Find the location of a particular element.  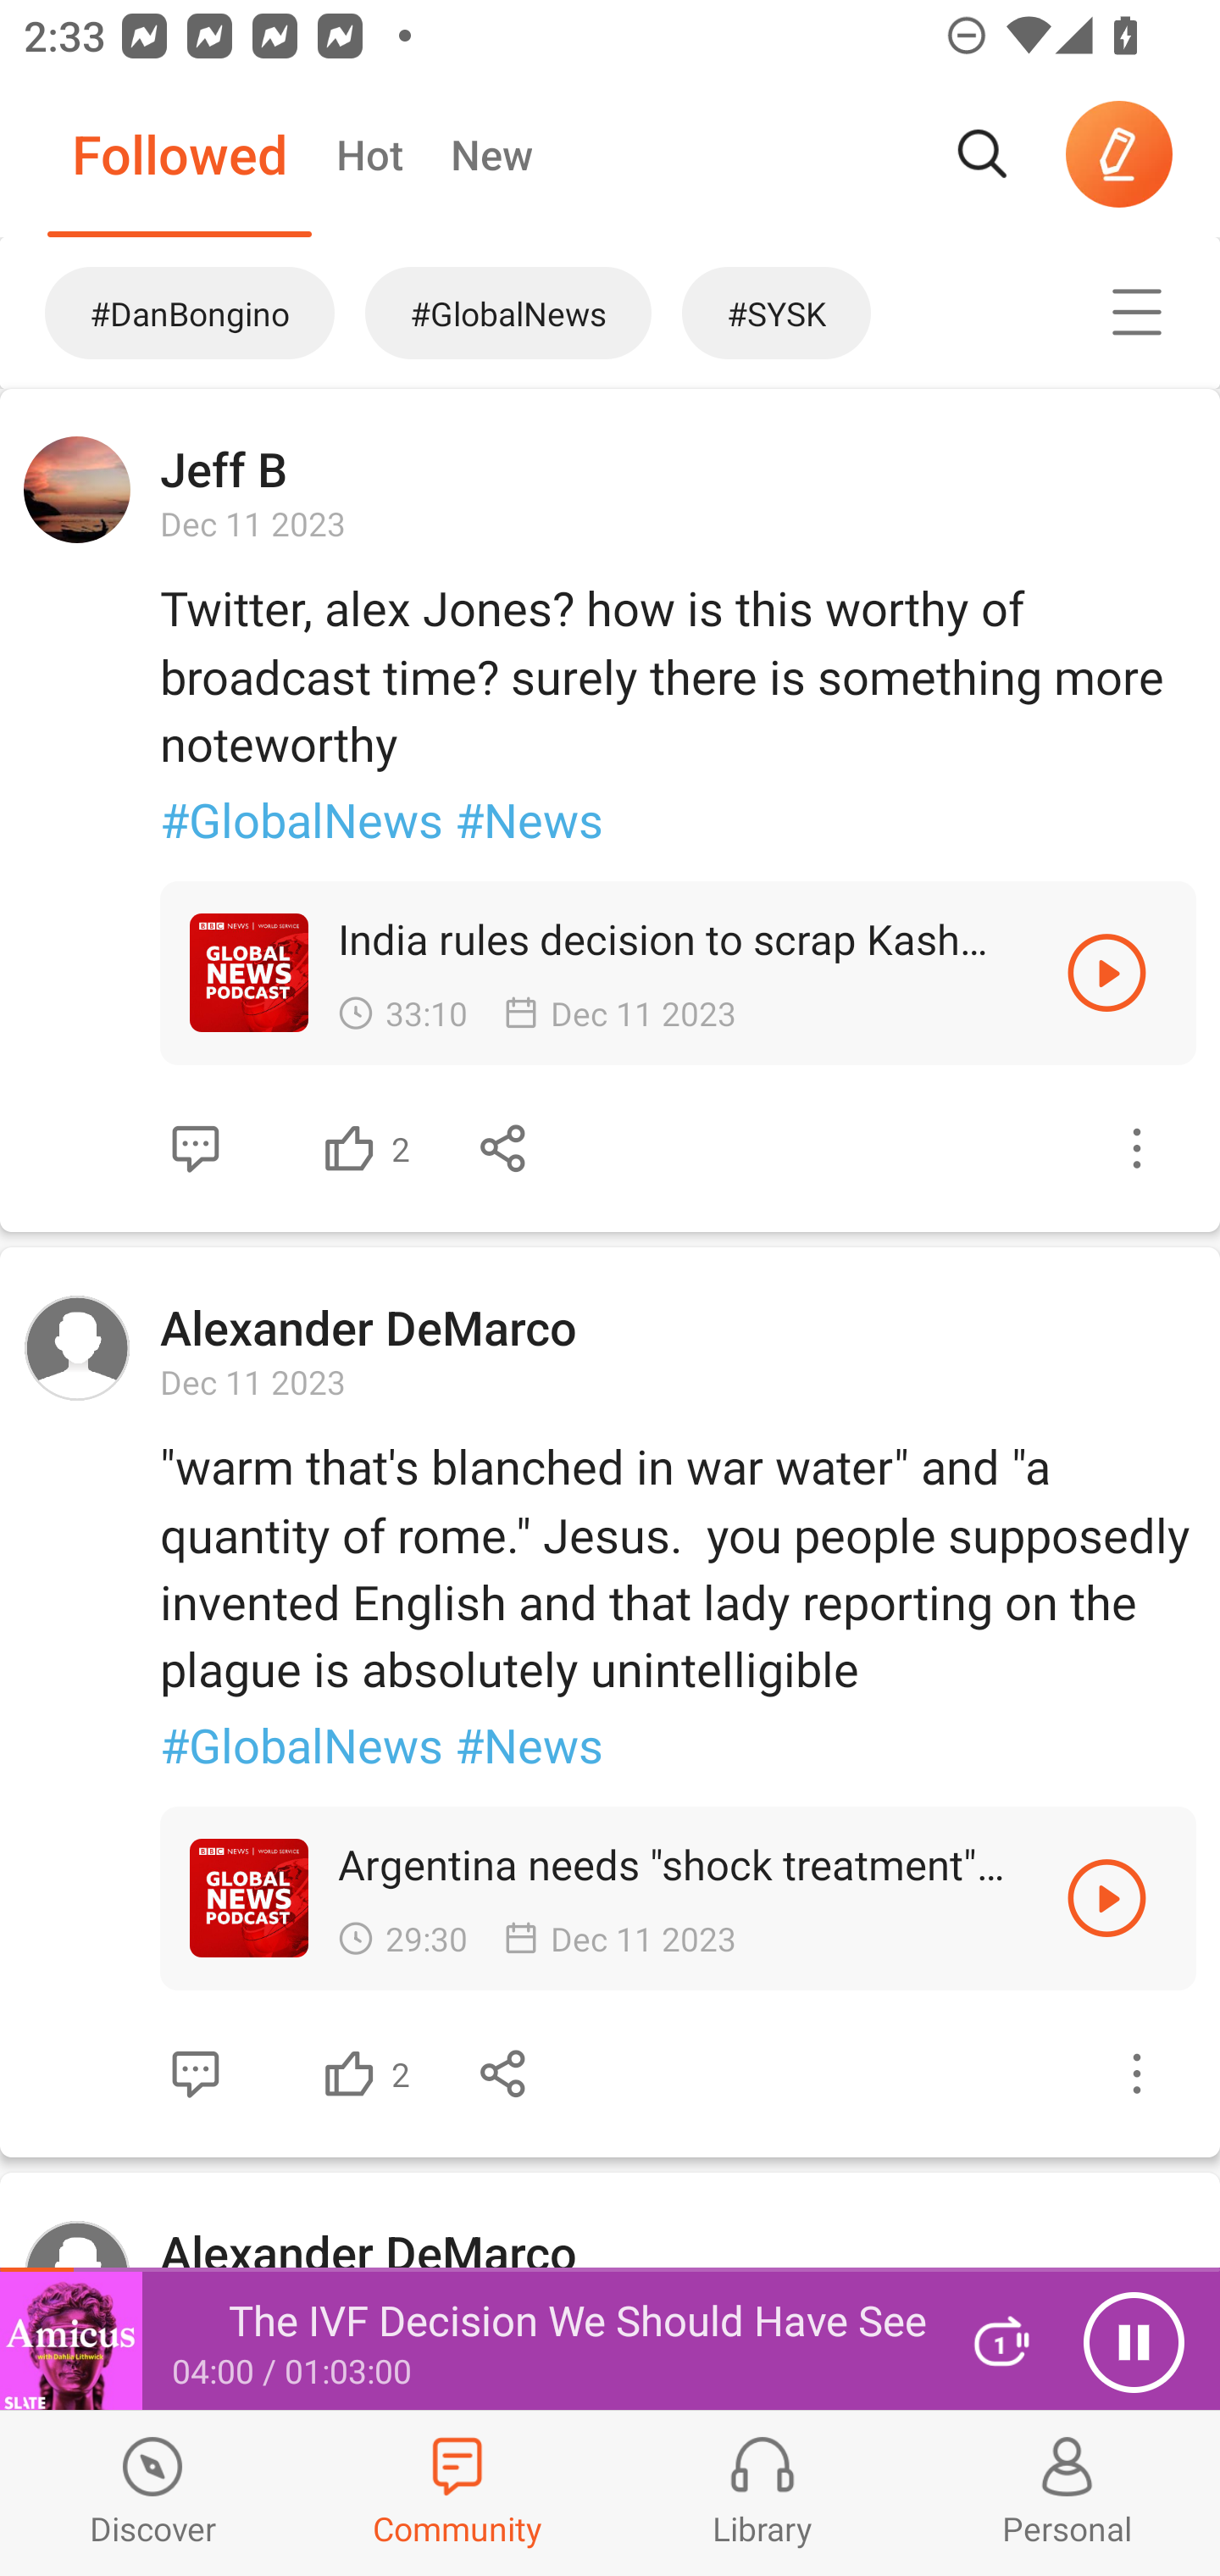

New is located at coordinates (491, 154).